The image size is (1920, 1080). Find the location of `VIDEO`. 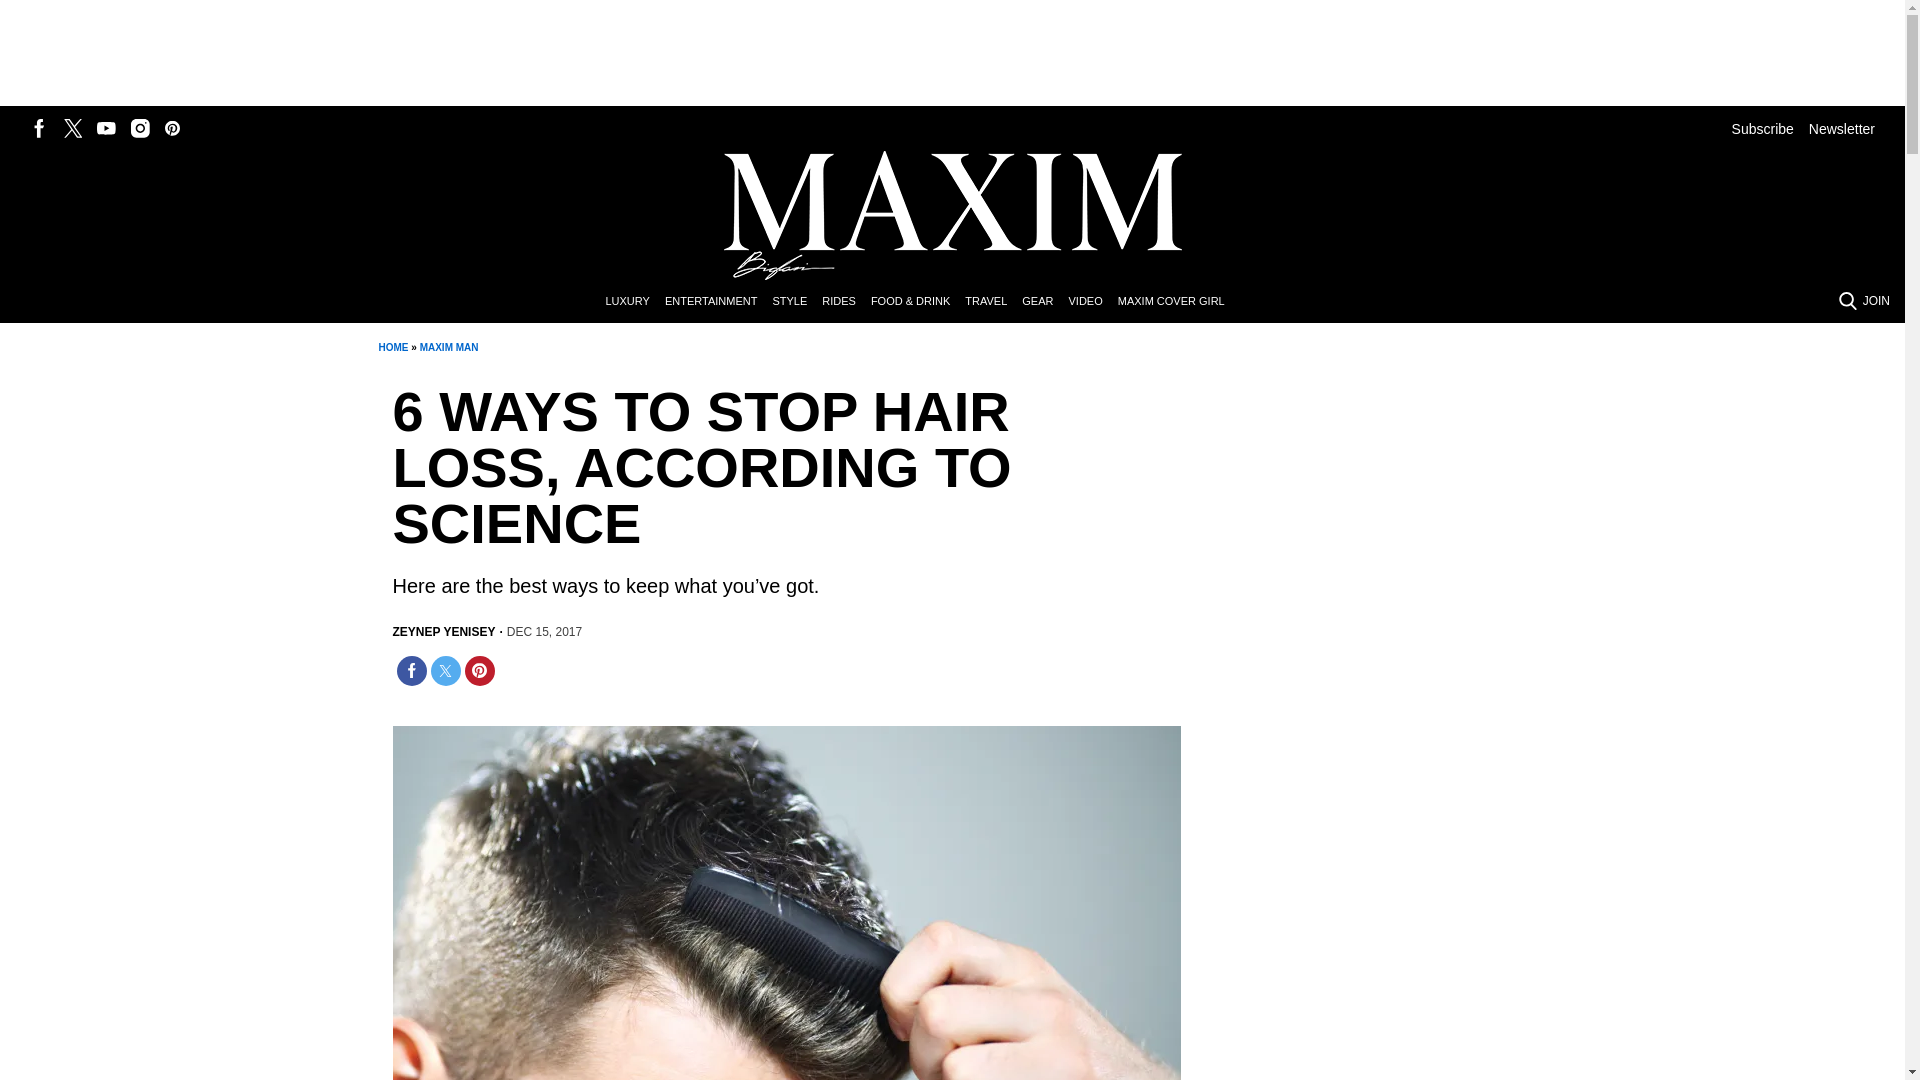

VIDEO is located at coordinates (1092, 302).